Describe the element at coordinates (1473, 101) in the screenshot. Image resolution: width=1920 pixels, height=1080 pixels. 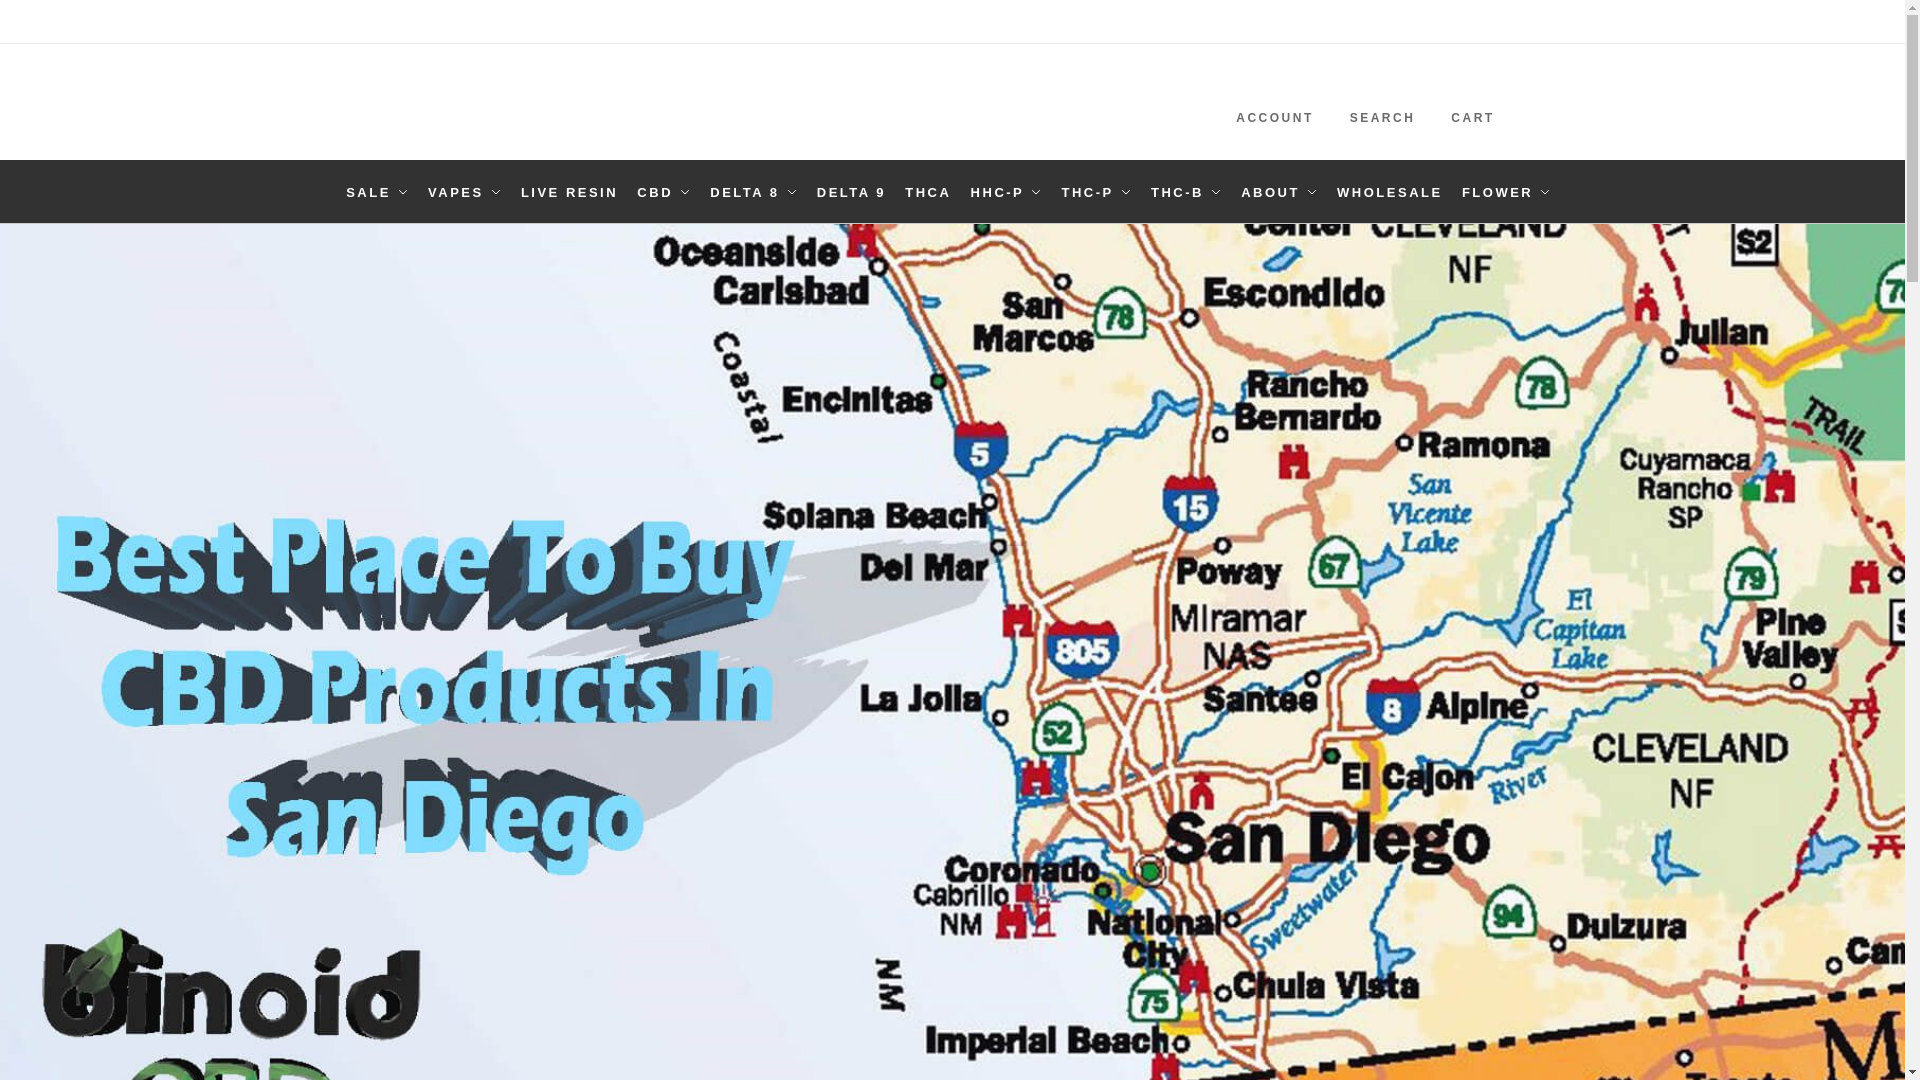
I see `CART` at that location.